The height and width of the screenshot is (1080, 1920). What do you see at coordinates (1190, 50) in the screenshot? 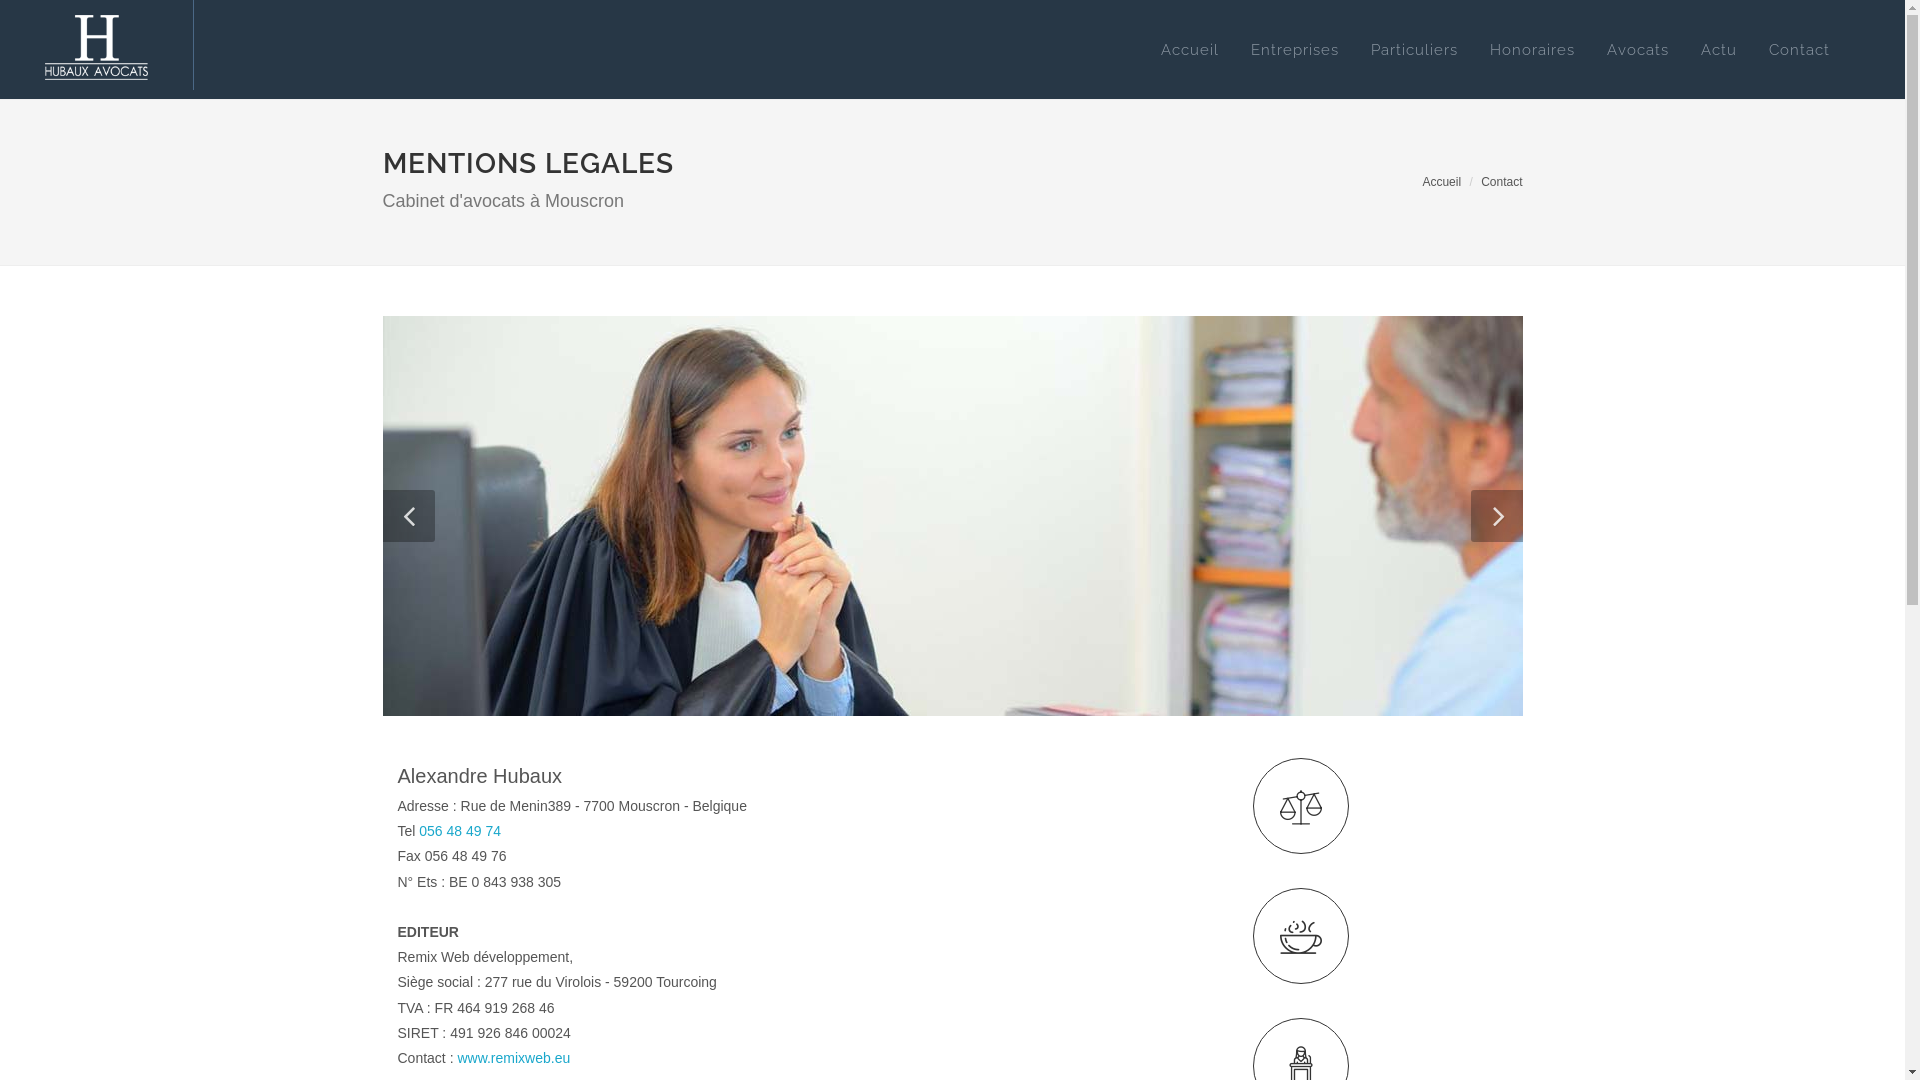
I see `Accueil` at bounding box center [1190, 50].